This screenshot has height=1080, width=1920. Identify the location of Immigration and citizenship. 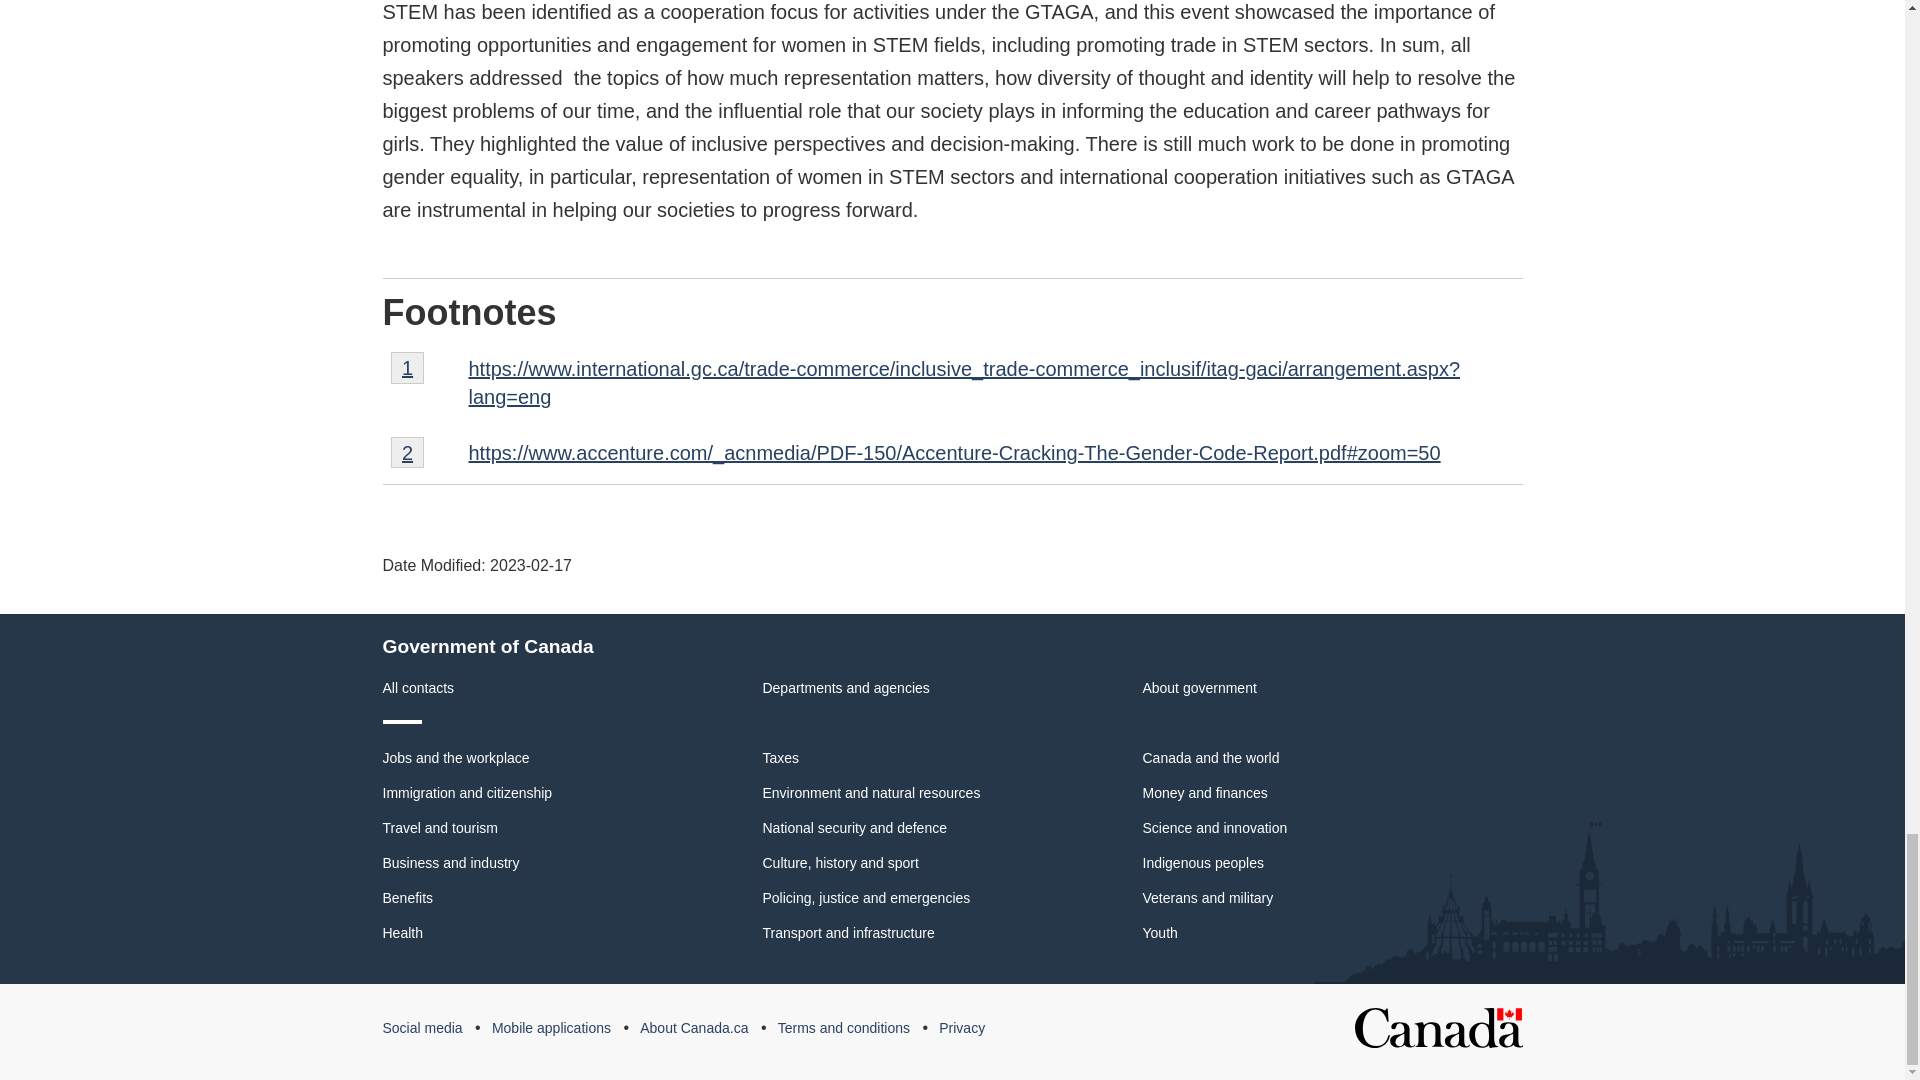
(440, 827).